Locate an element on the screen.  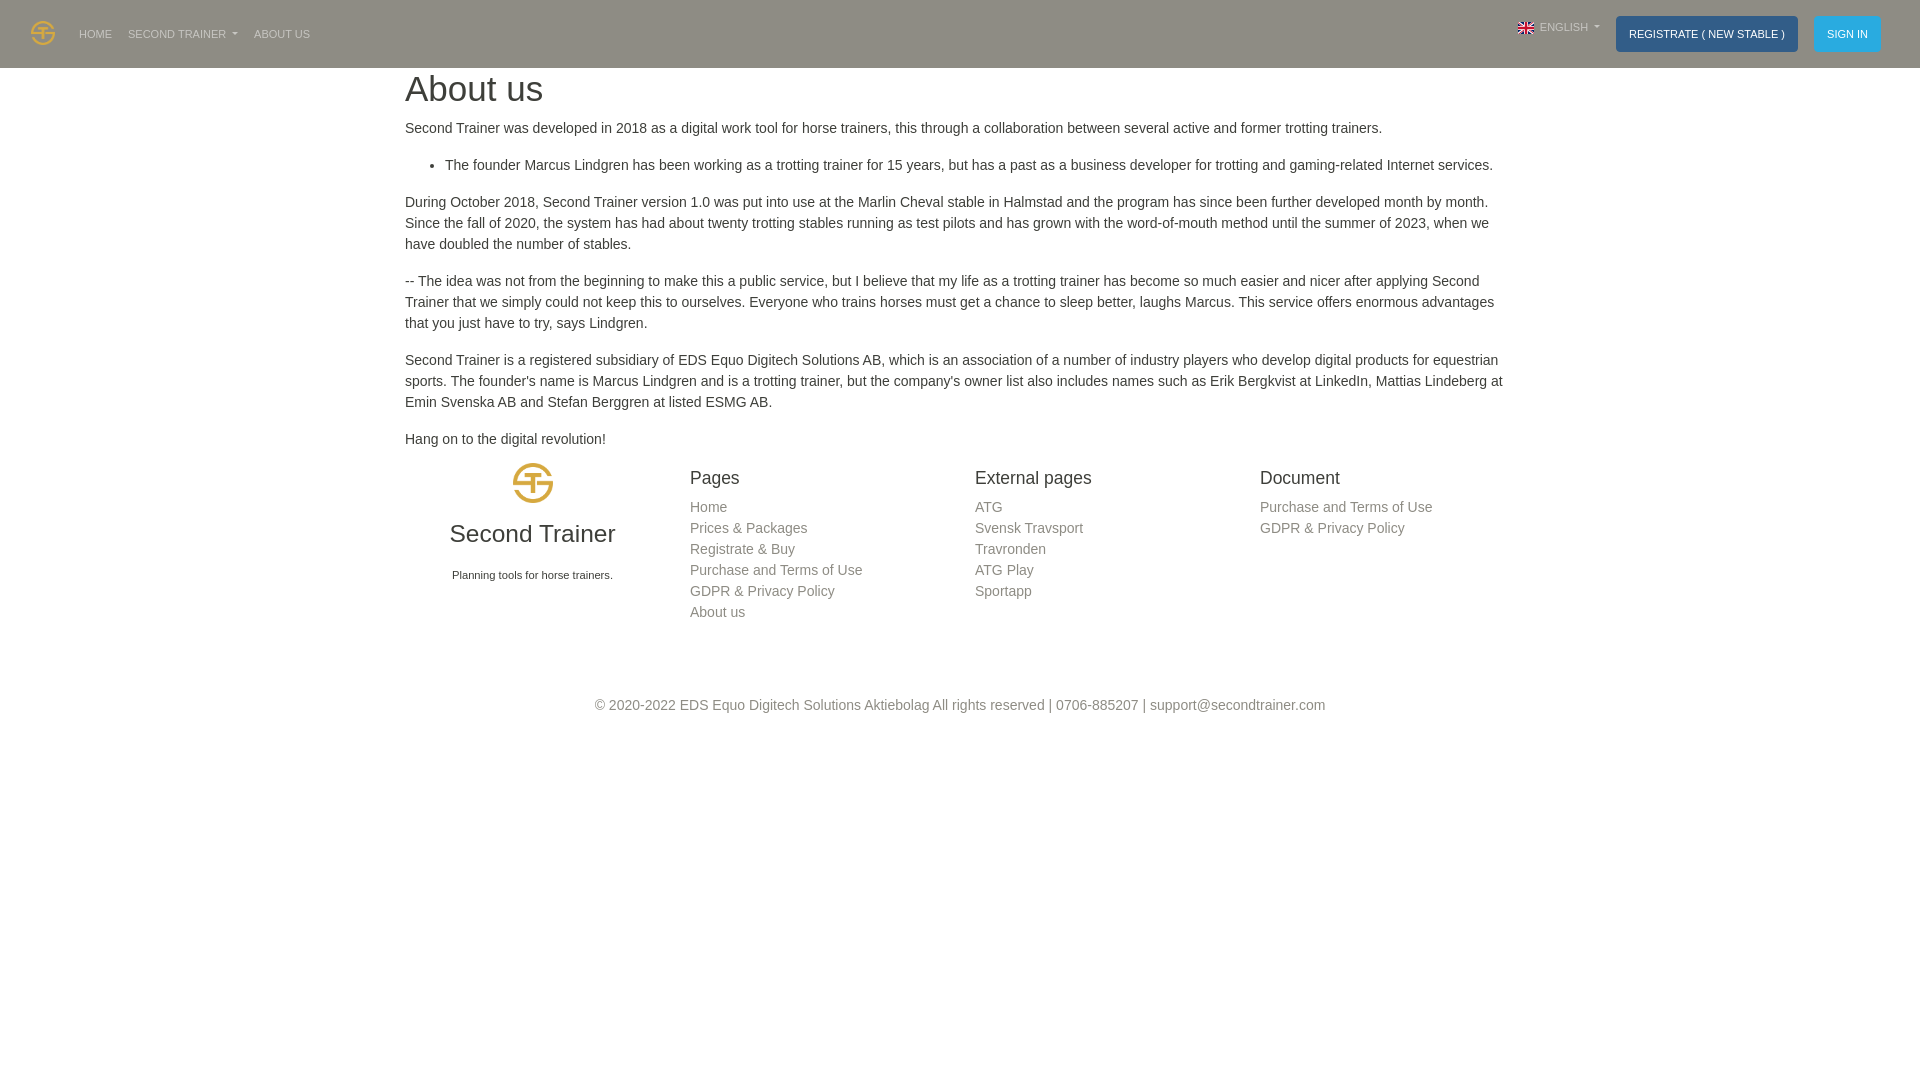
About us is located at coordinates (716, 611).